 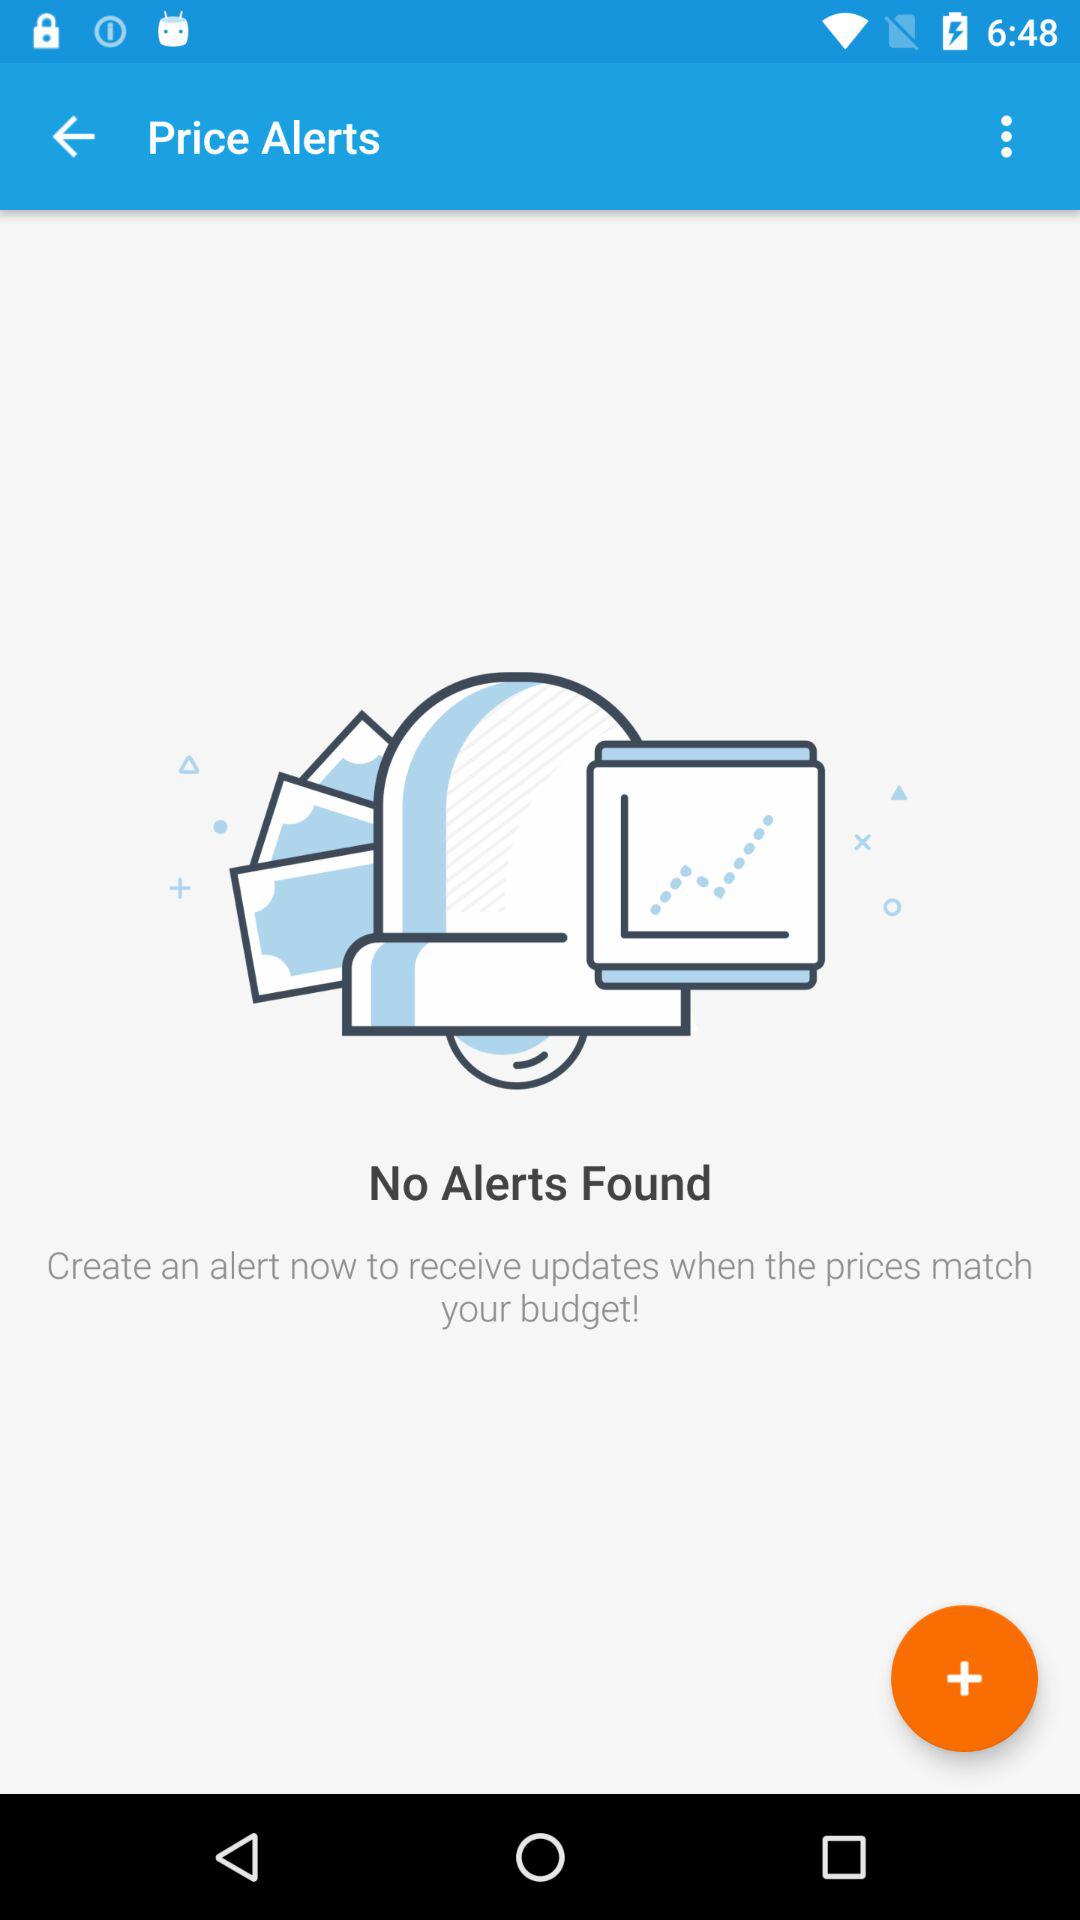 I want to click on go back, so click(x=74, y=136).